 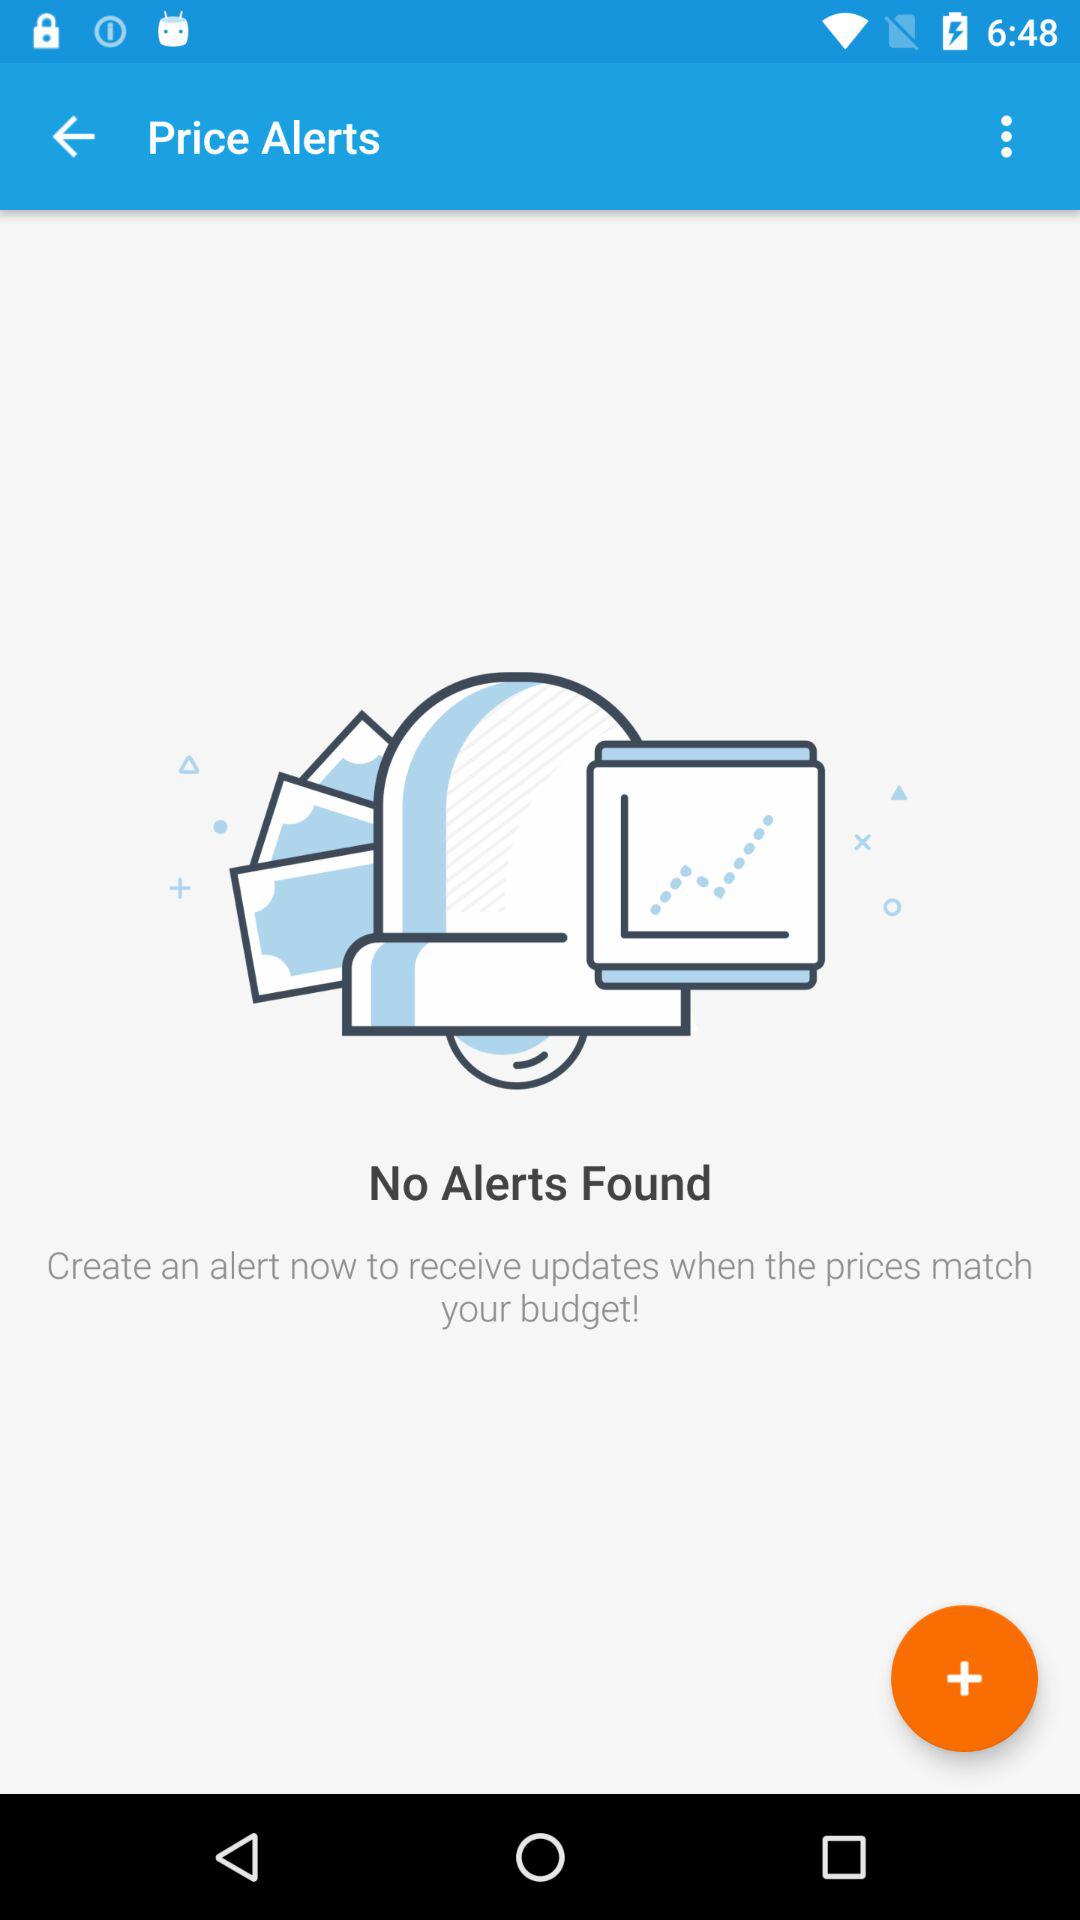 I want to click on go back, so click(x=74, y=136).